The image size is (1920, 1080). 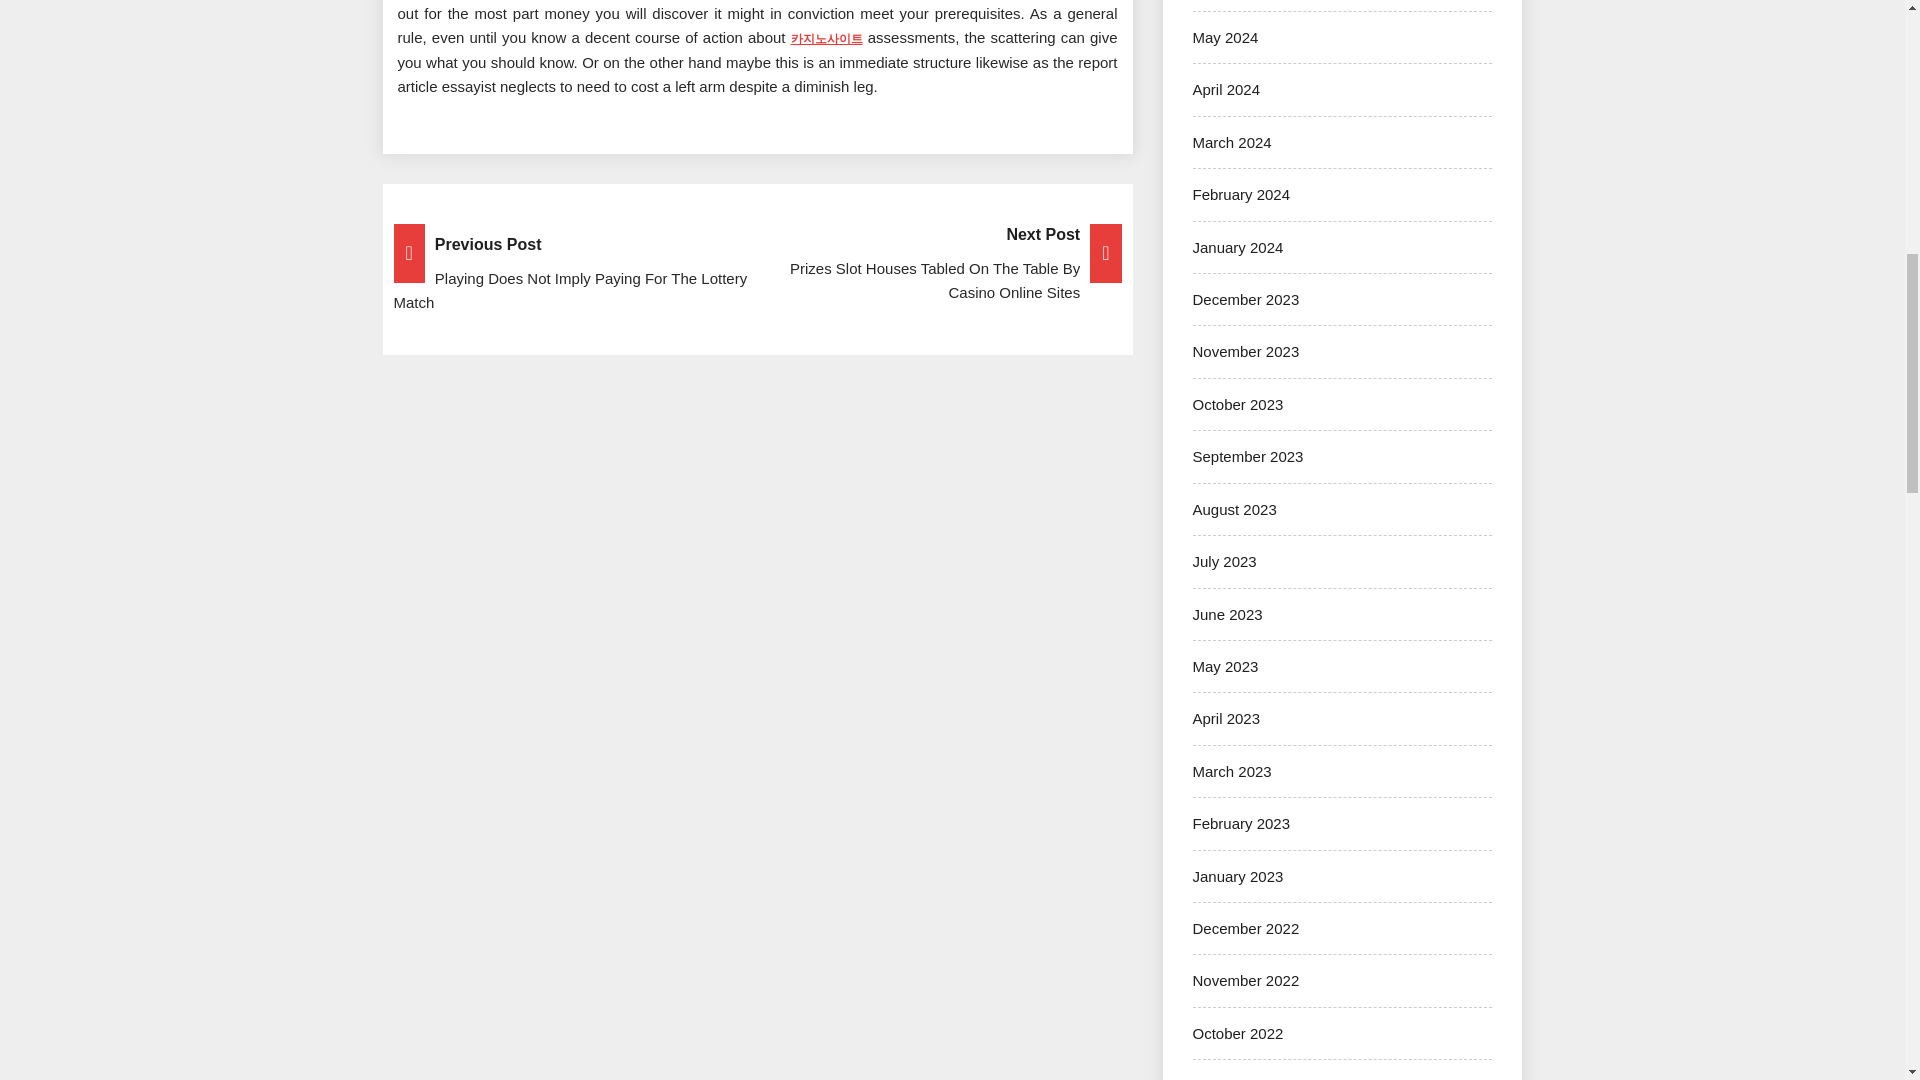 What do you see at coordinates (1248, 456) in the screenshot?
I see `September 2023` at bounding box center [1248, 456].